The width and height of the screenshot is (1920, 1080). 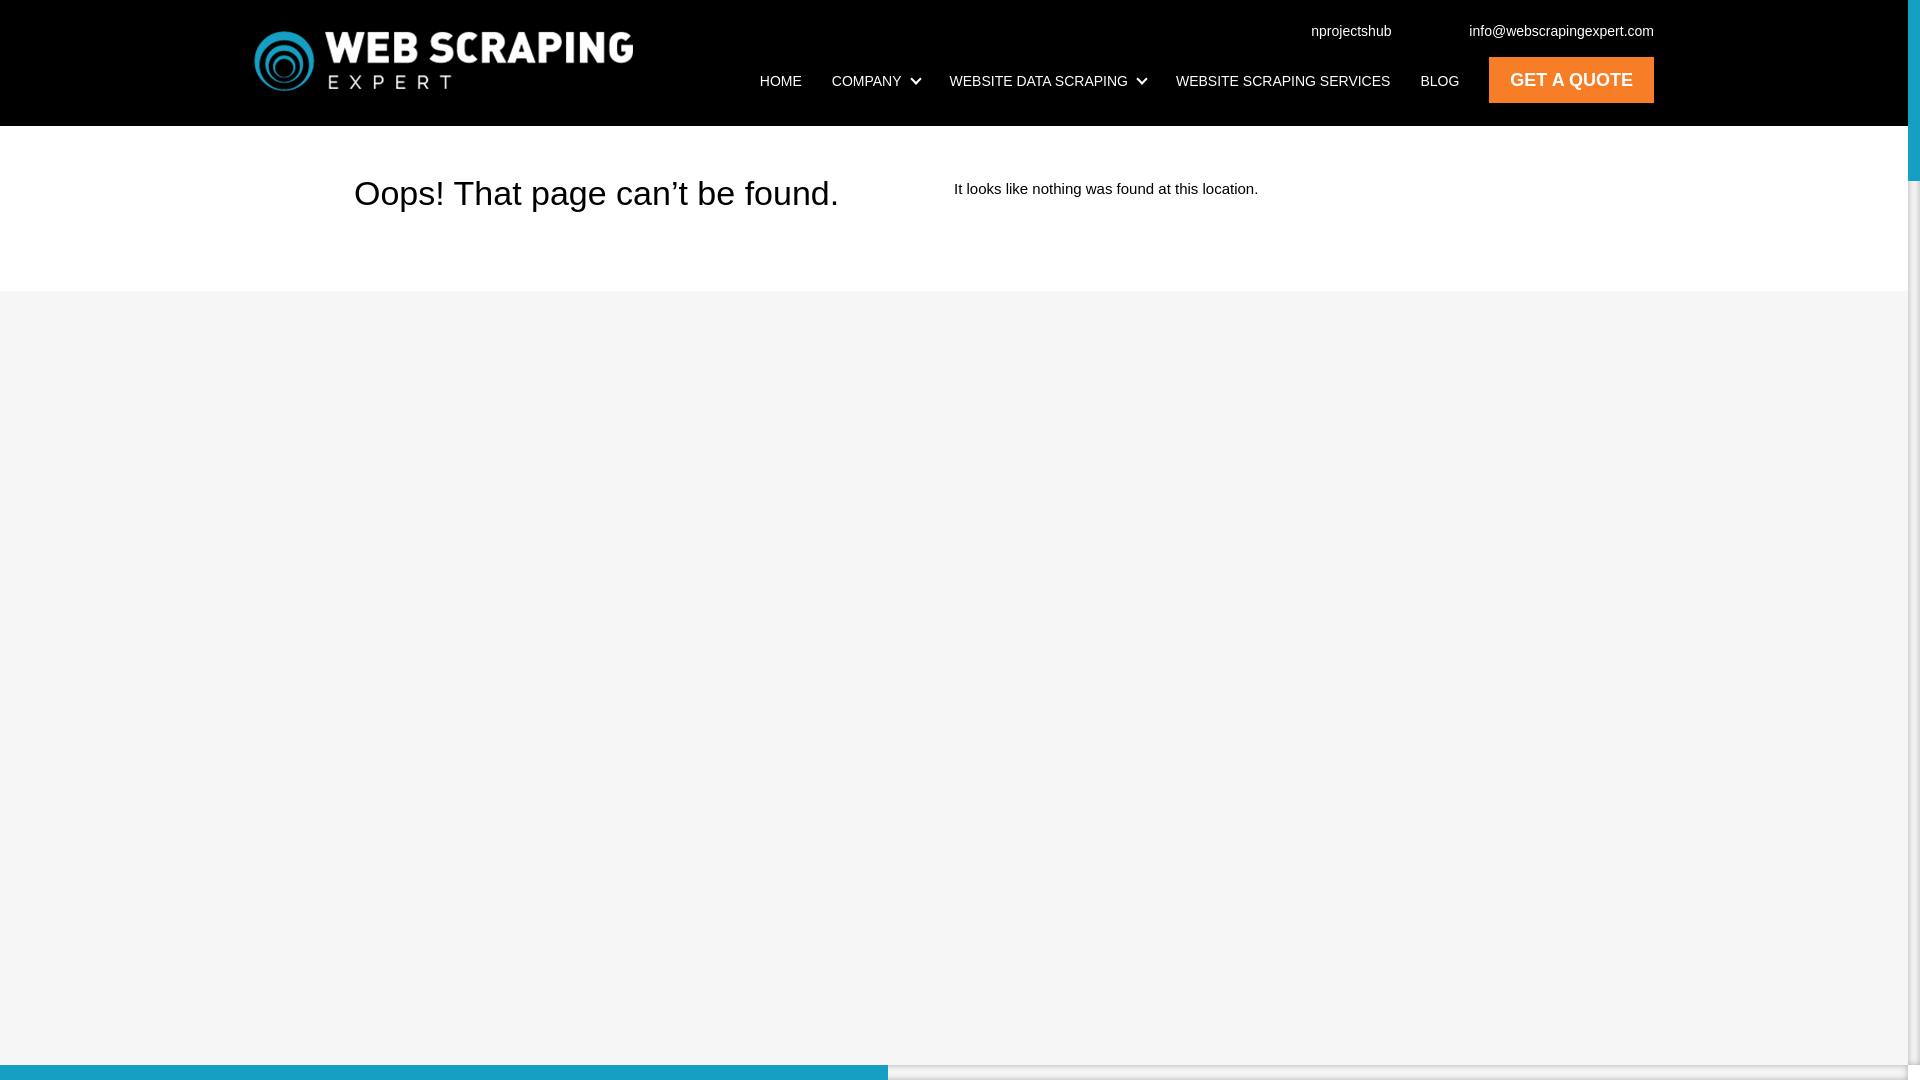 What do you see at coordinates (781, 80) in the screenshot?
I see `HOME` at bounding box center [781, 80].